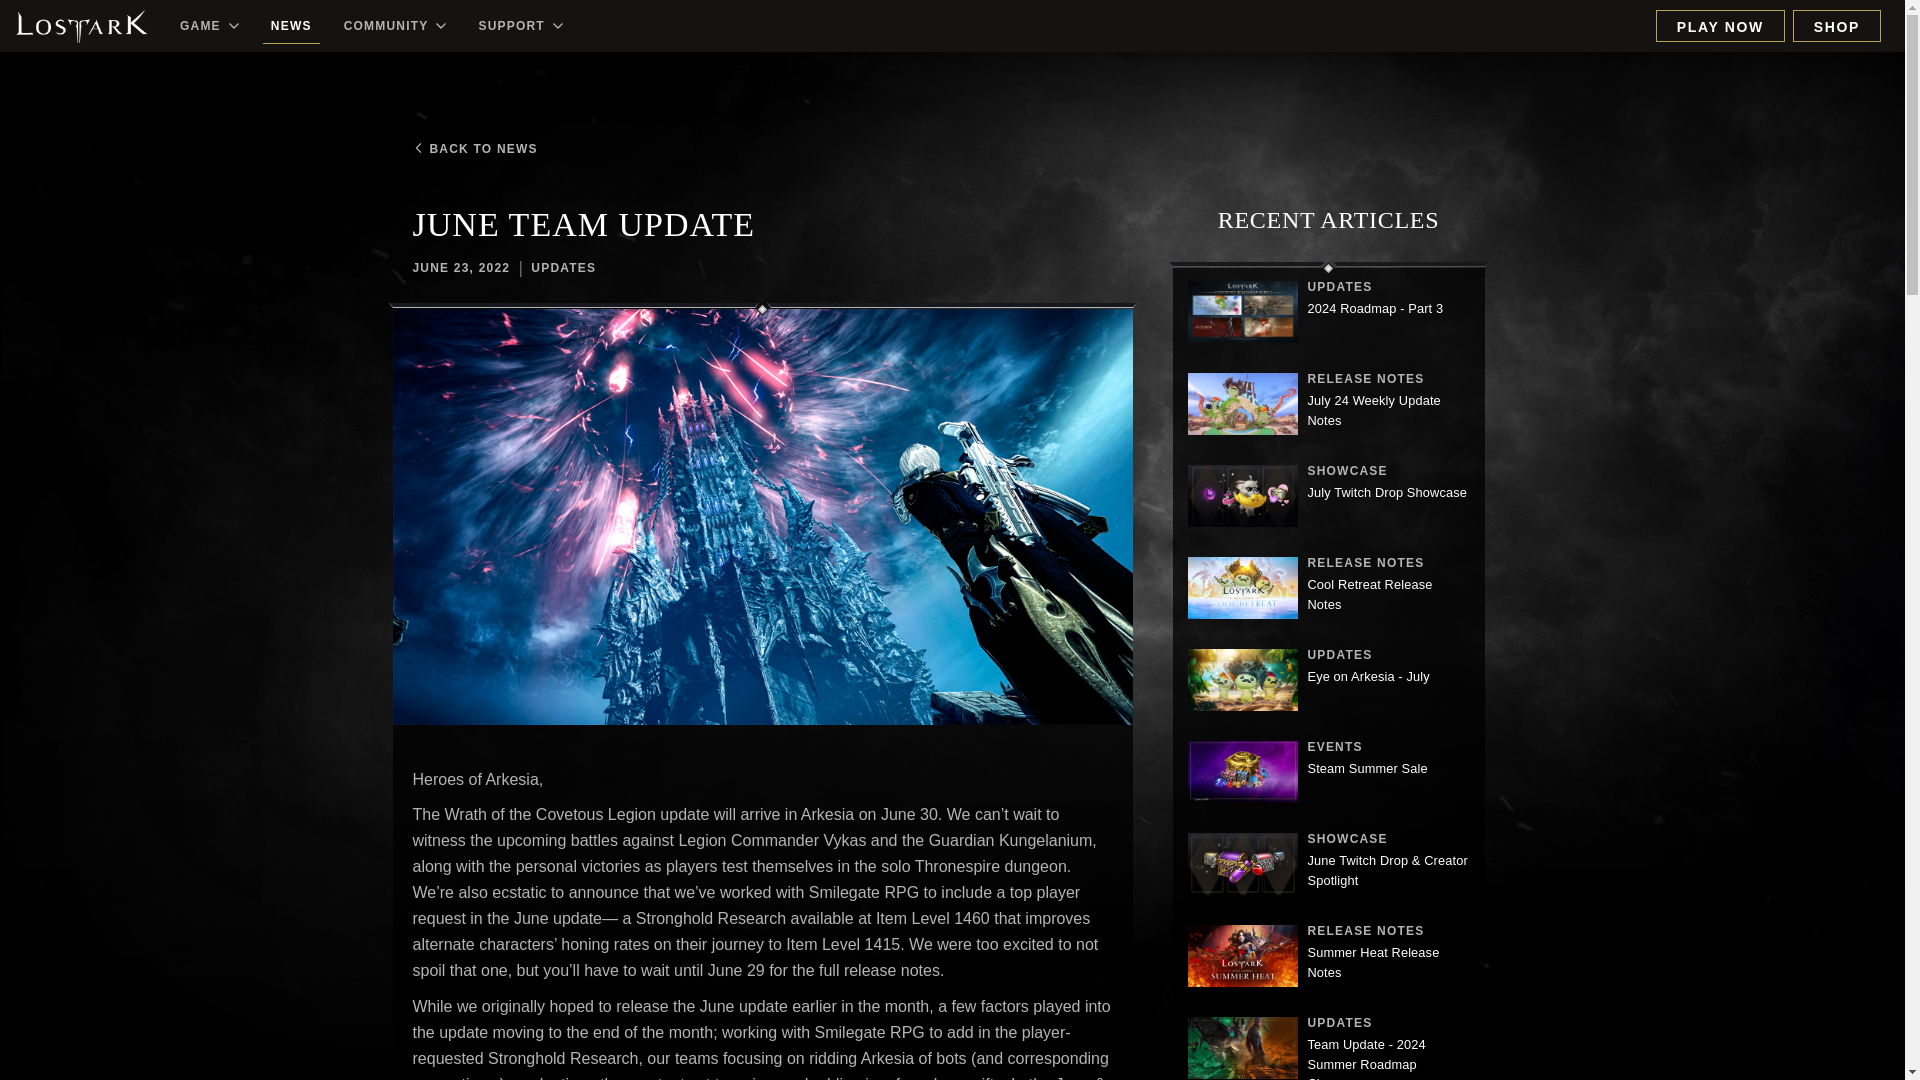  What do you see at coordinates (1720, 26) in the screenshot?
I see `SUPPORT` at bounding box center [1720, 26].